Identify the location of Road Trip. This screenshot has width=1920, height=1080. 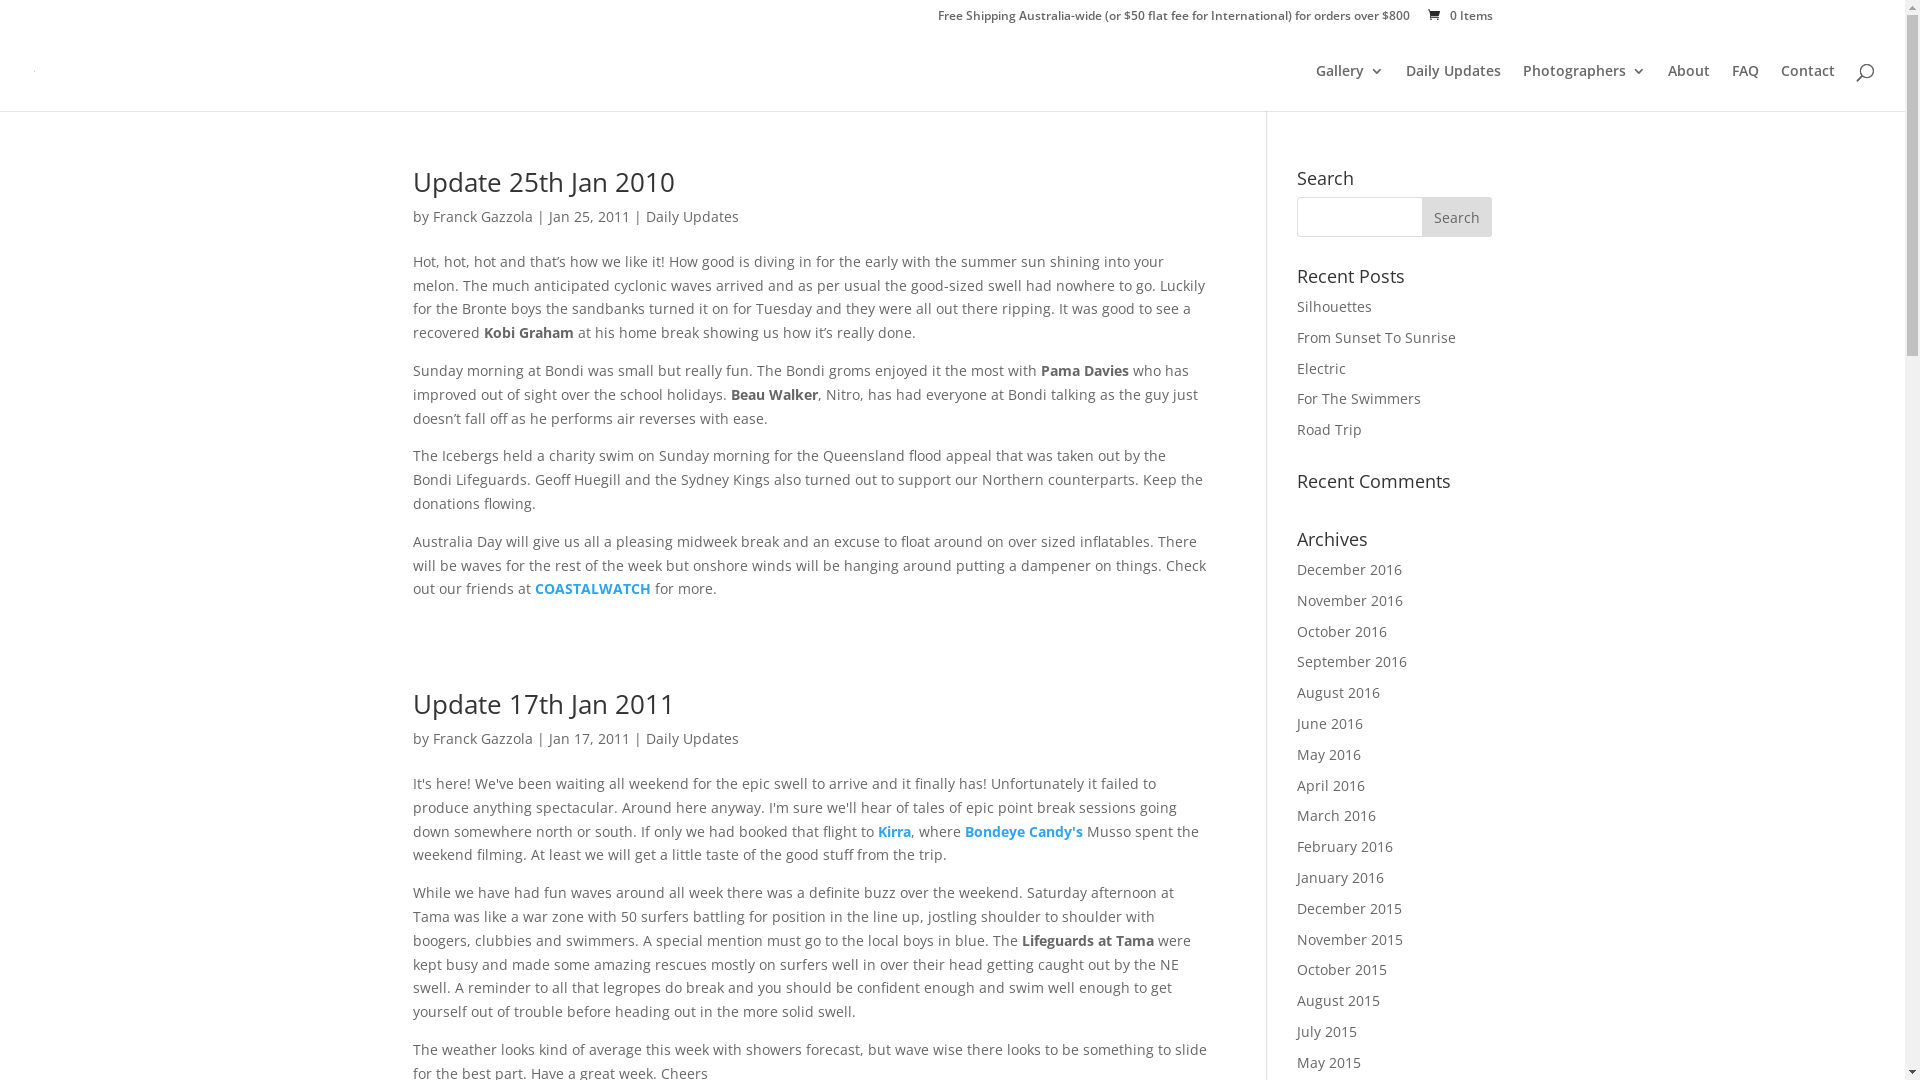
(1330, 430).